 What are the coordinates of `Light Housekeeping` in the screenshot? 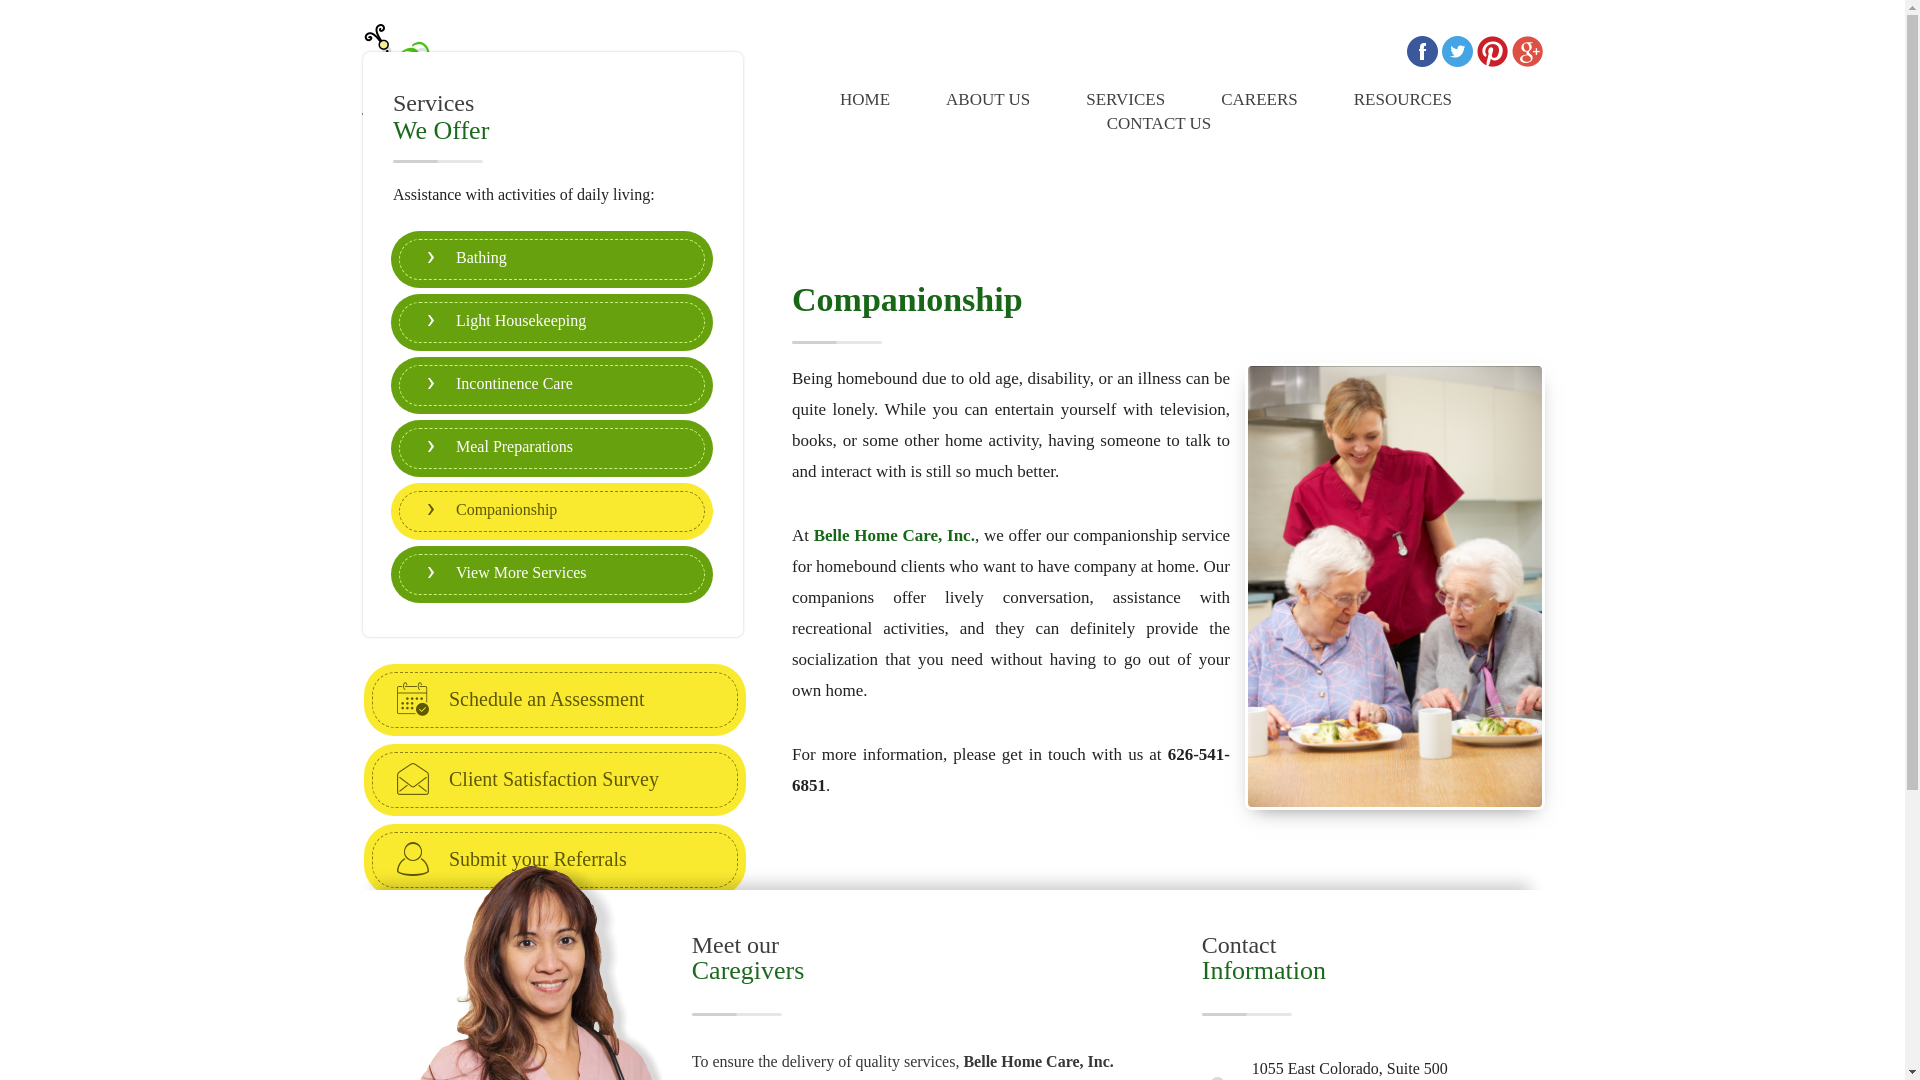 It's located at (552, 322).